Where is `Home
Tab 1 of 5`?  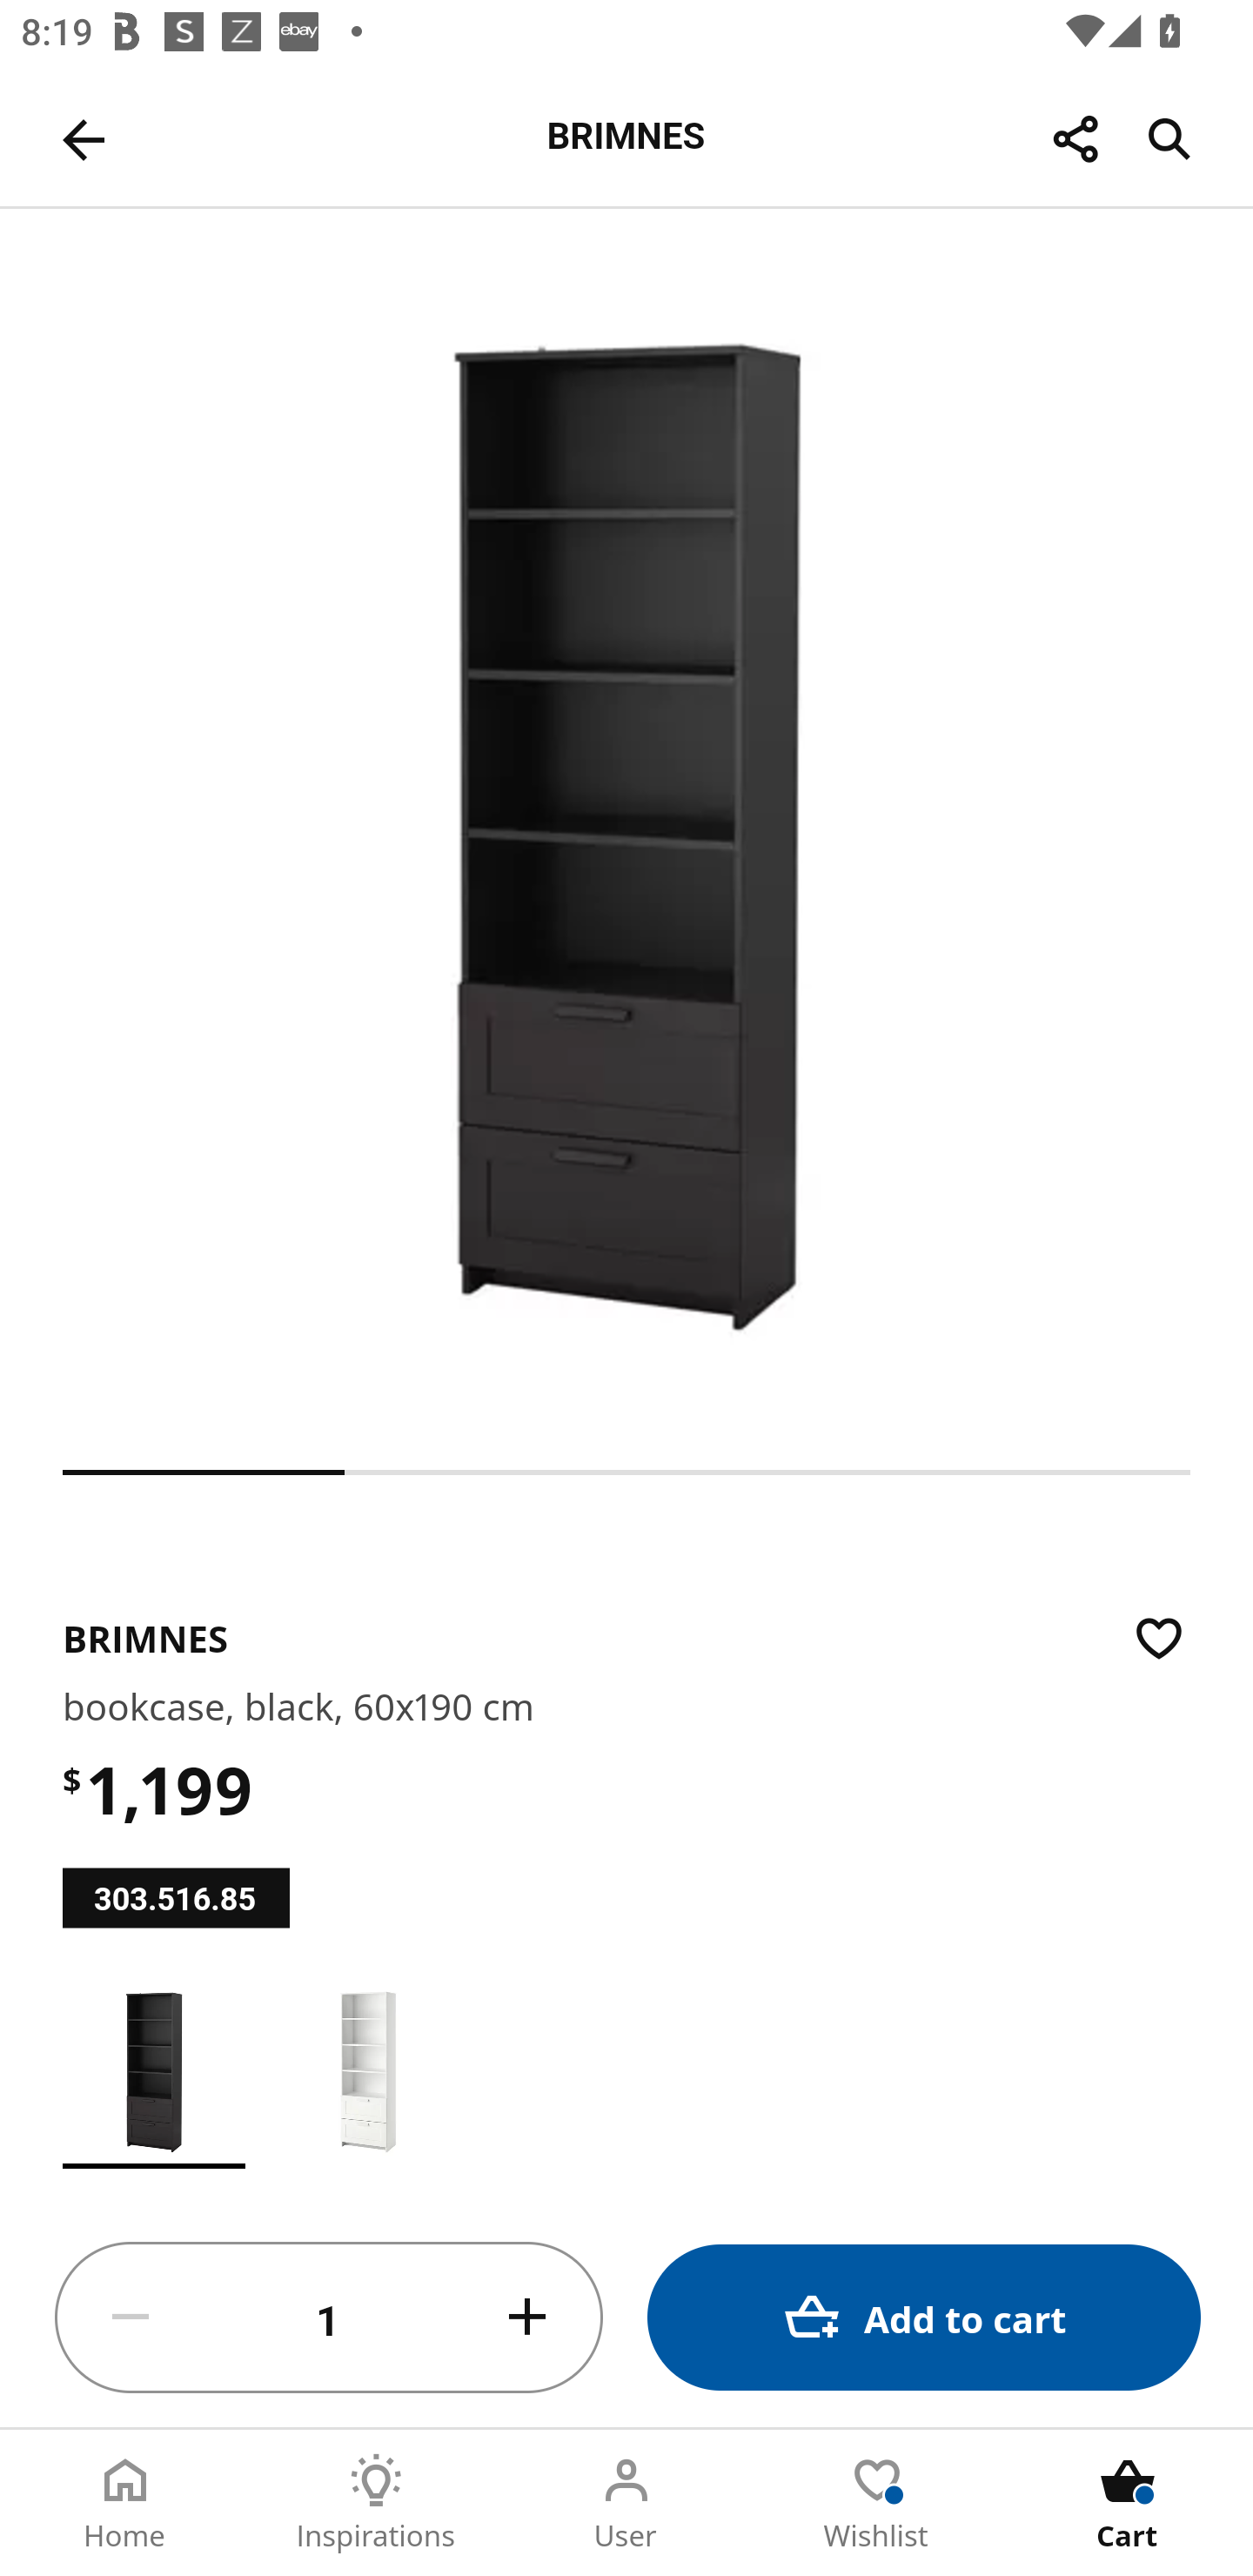
Home
Tab 1 of 5 is located at coordinates (125, 2503).